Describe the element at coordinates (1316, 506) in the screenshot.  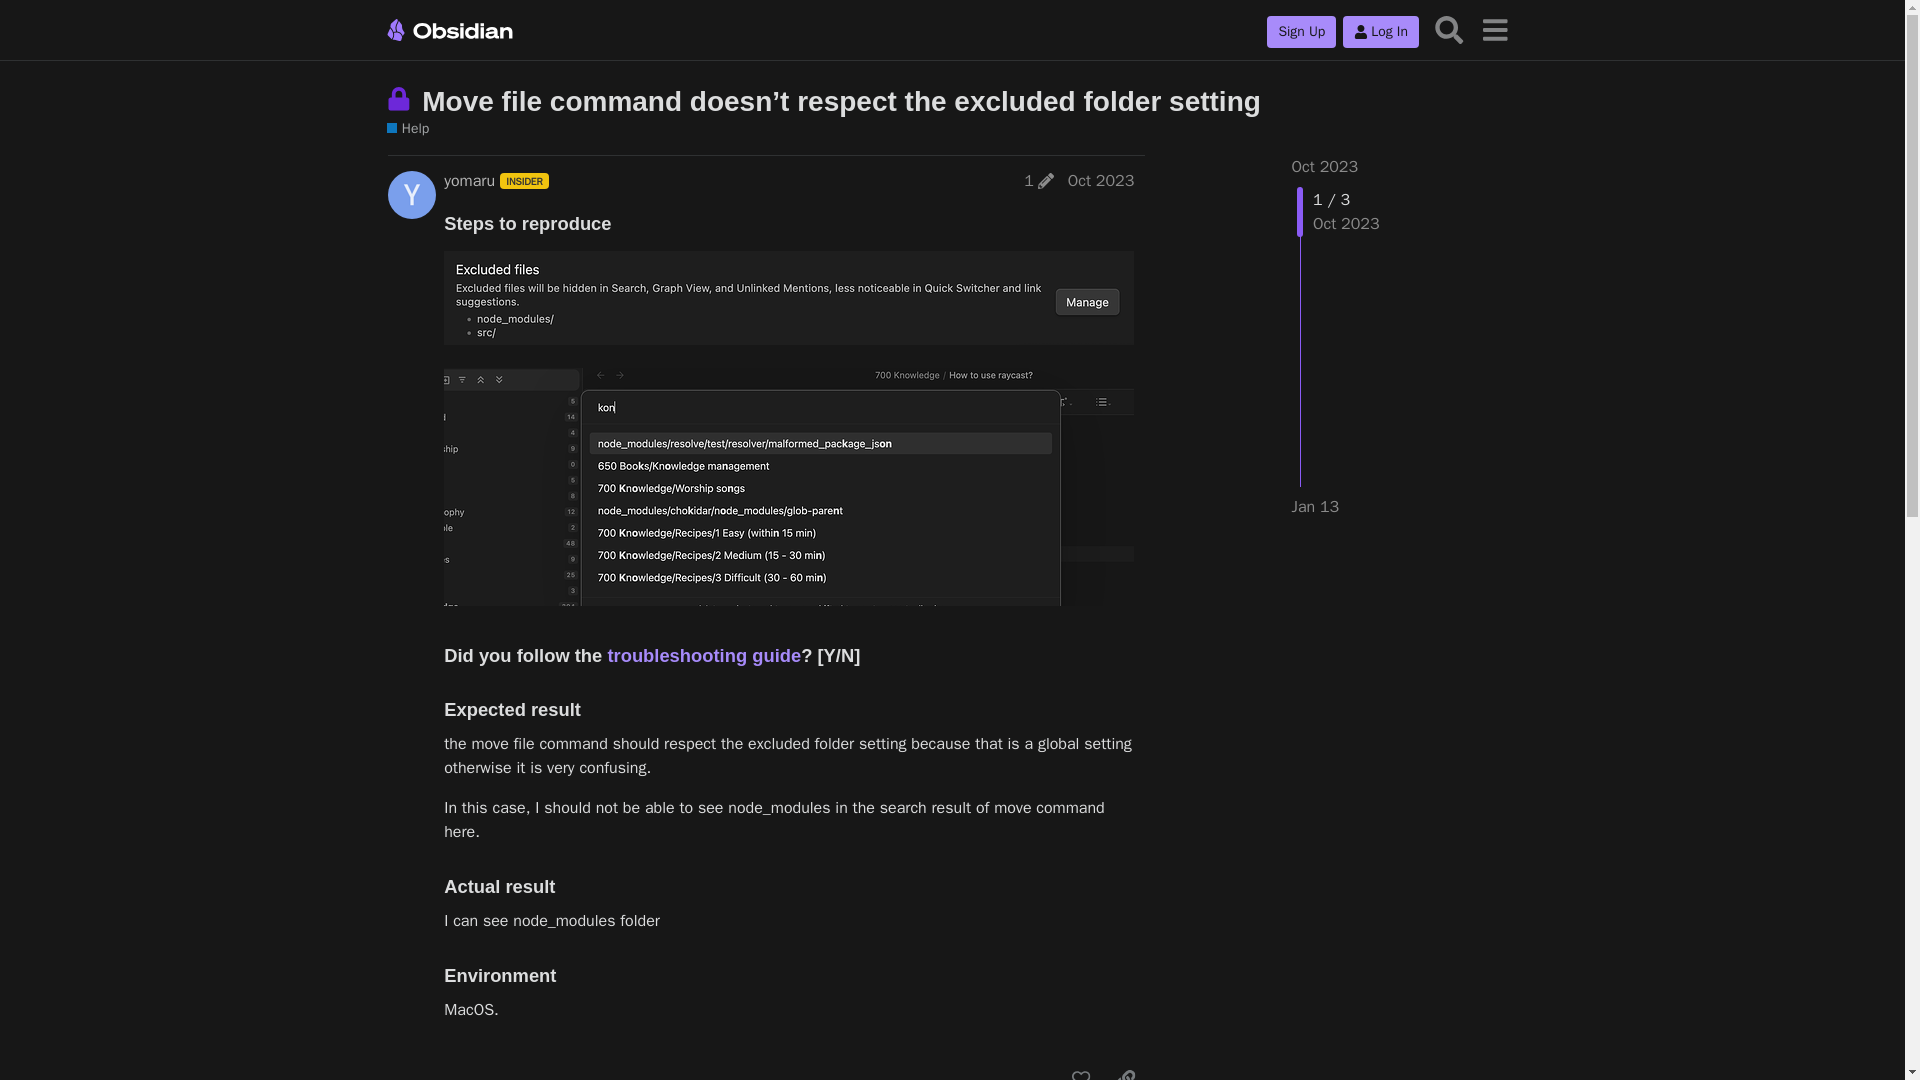
I see `Jump to the last post` at that location.